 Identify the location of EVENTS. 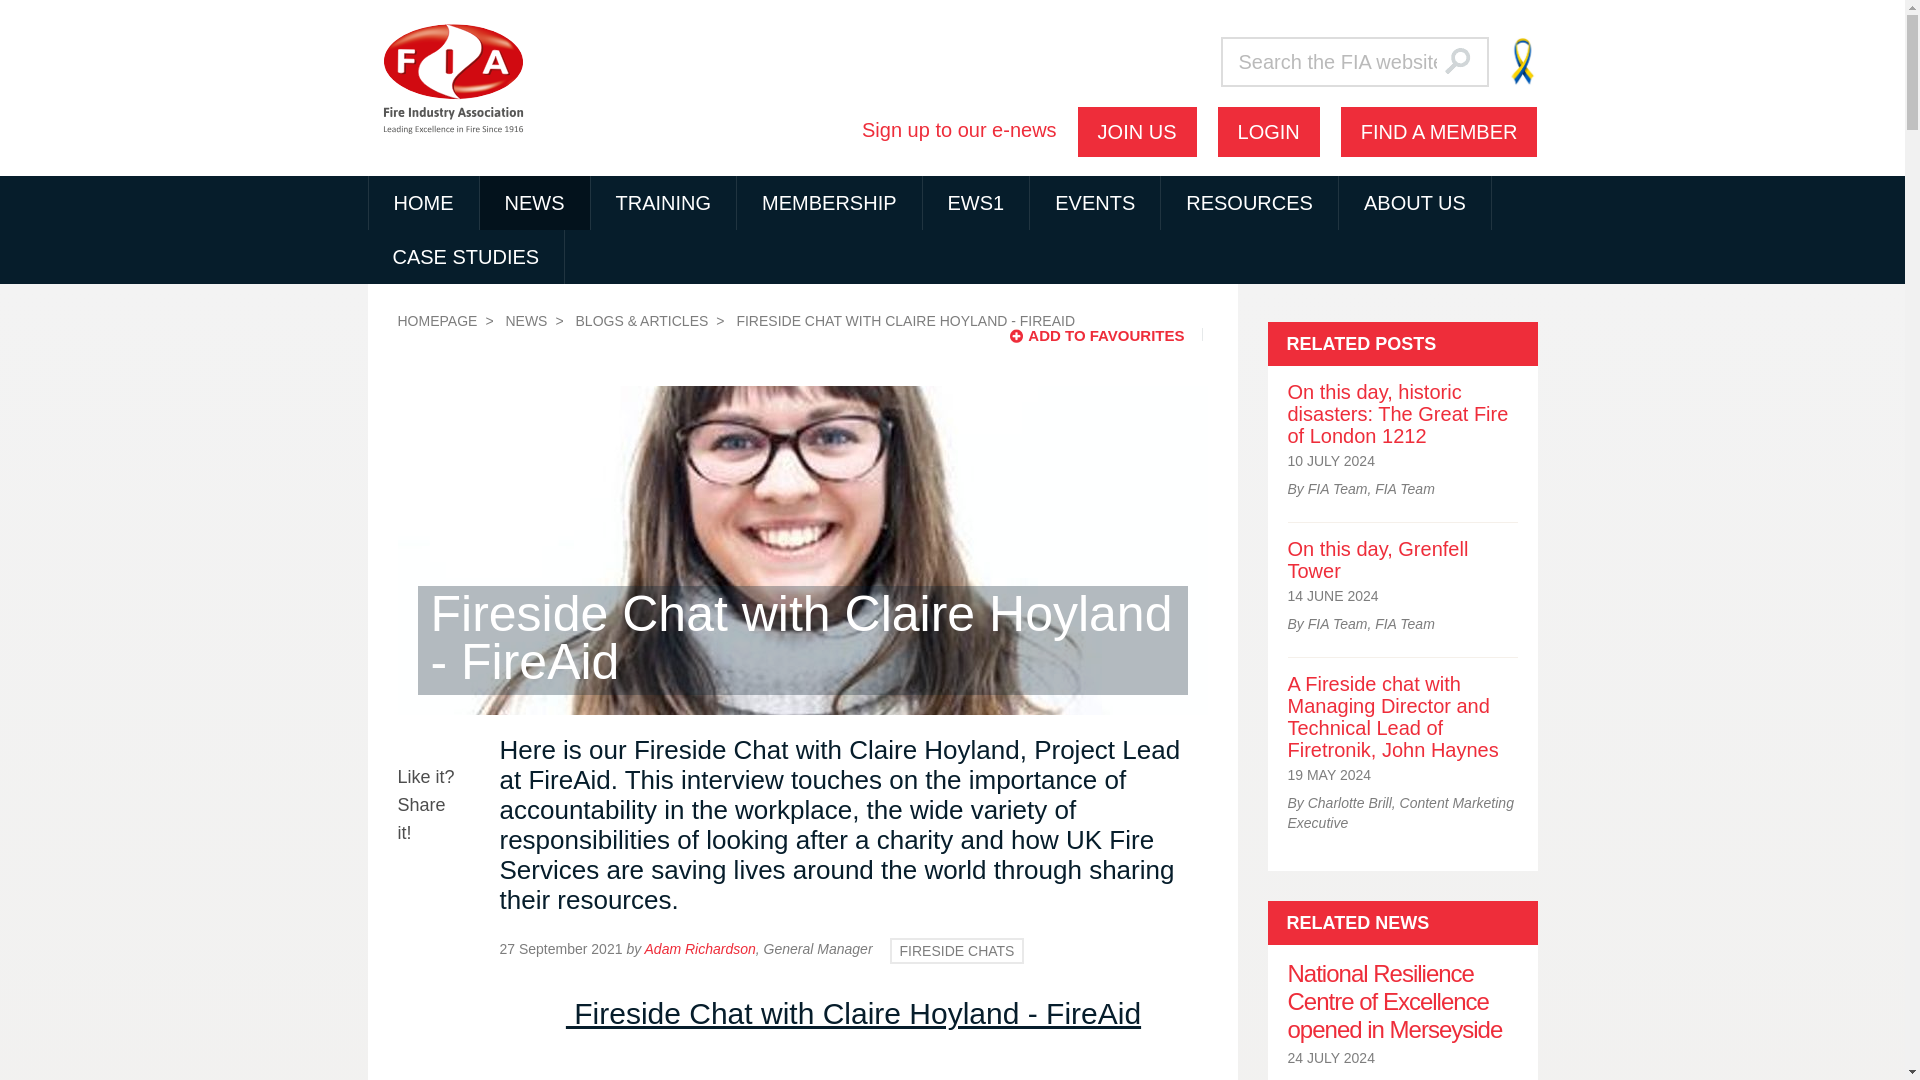
(1094, 203).